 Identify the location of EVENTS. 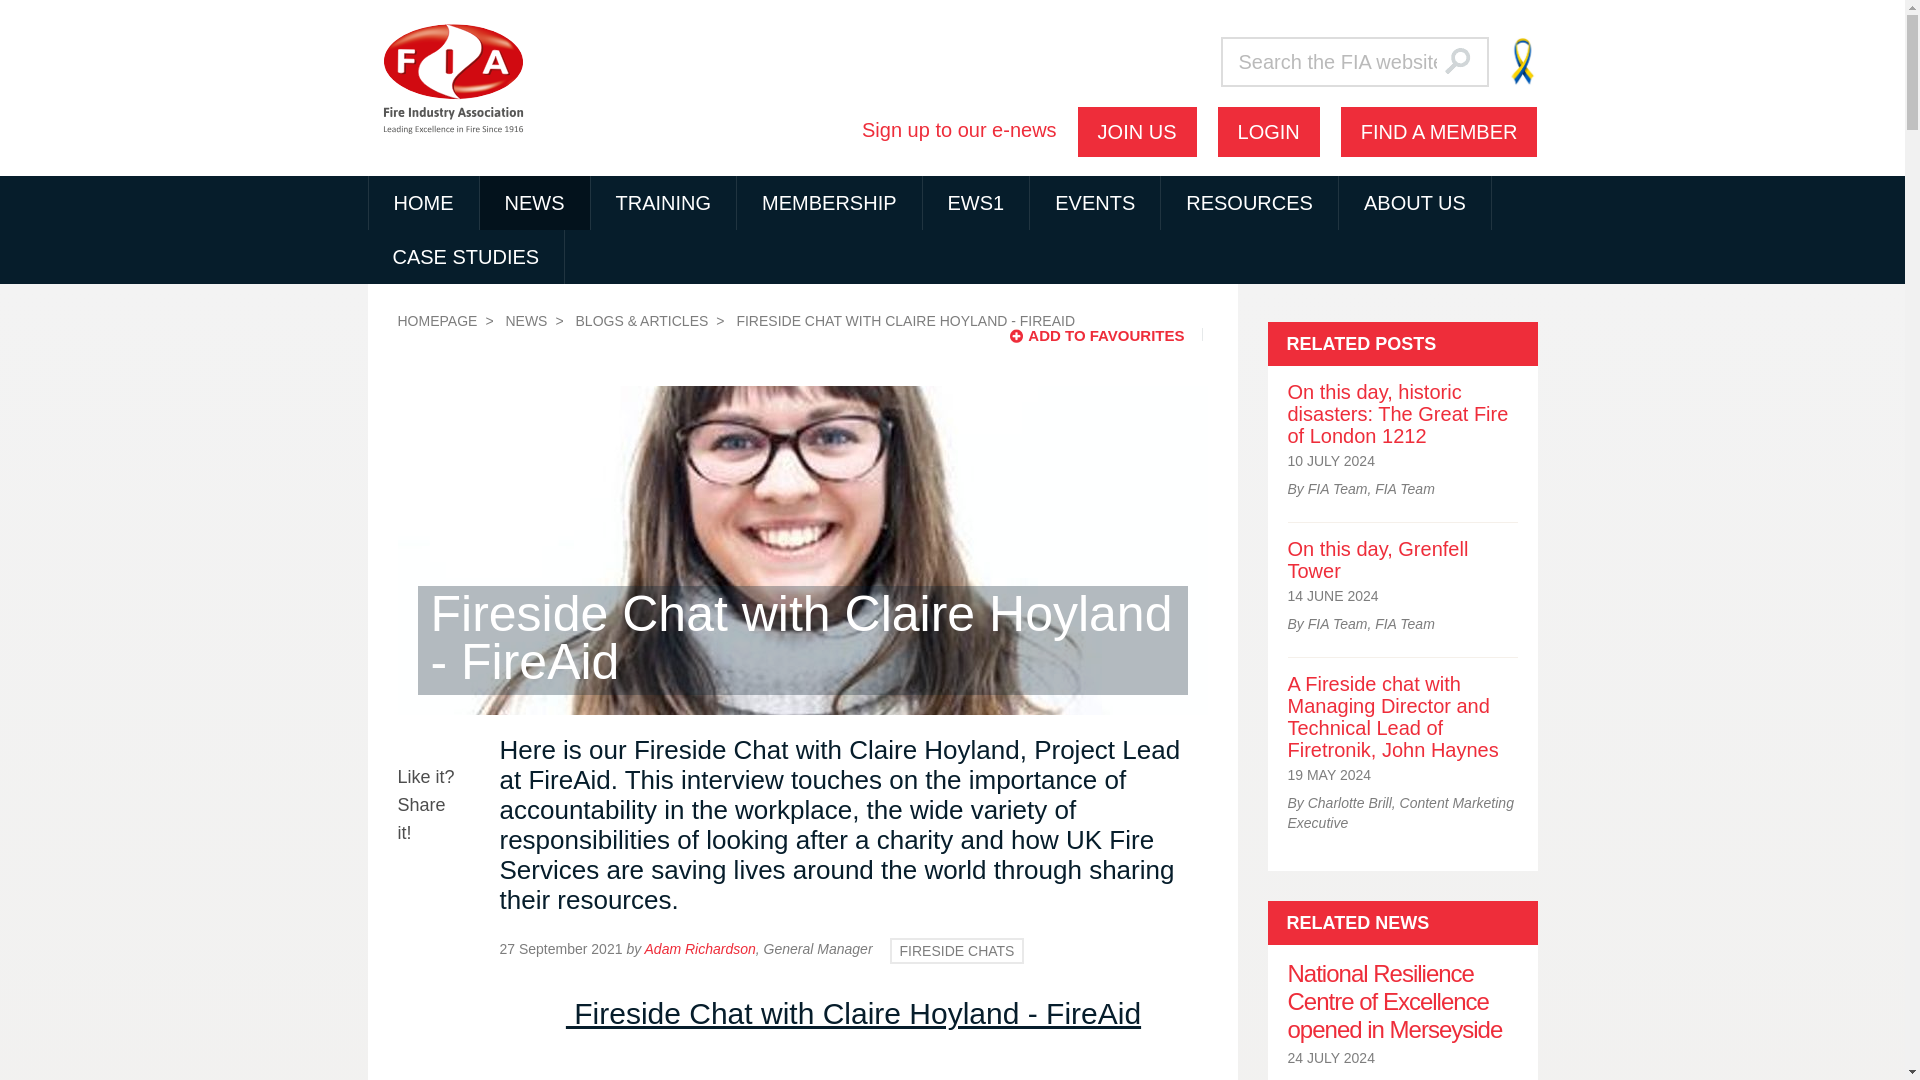
(1094, 203).